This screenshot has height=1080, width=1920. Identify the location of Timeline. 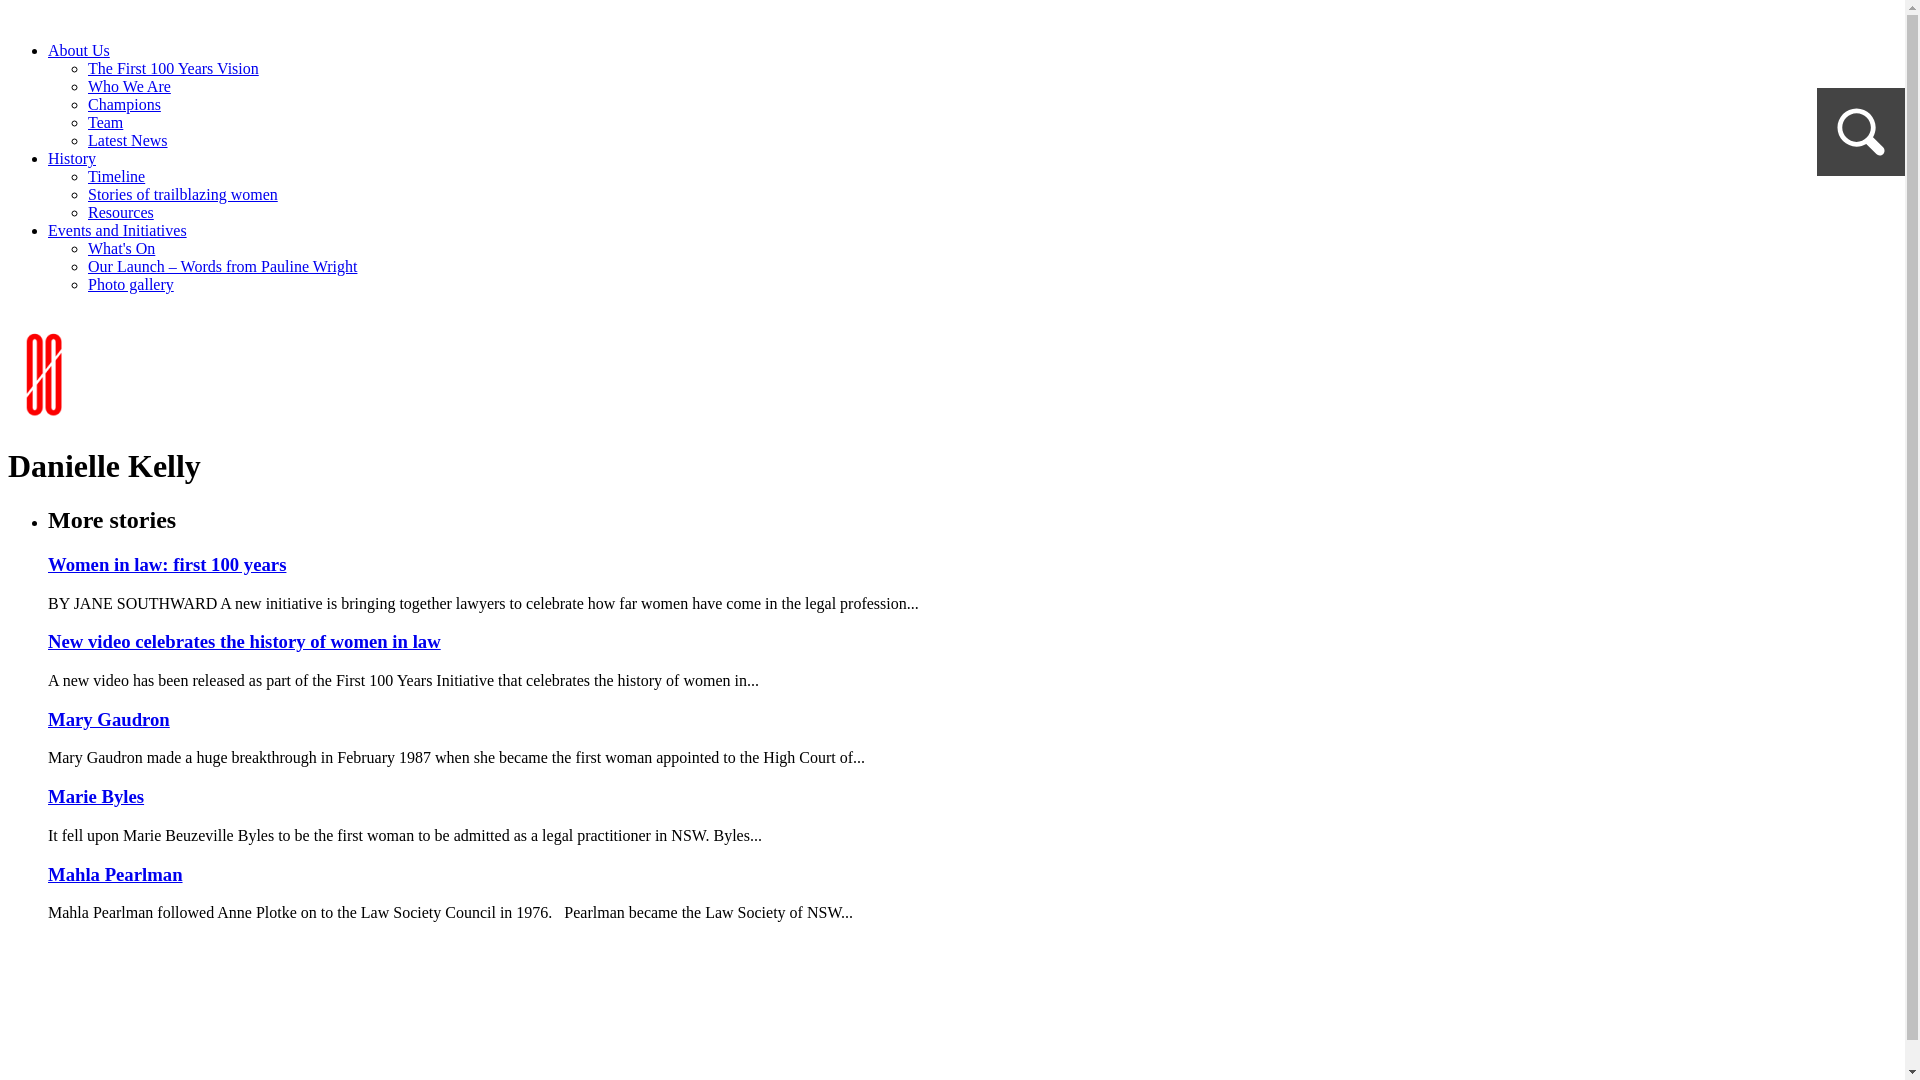
(116, 176).